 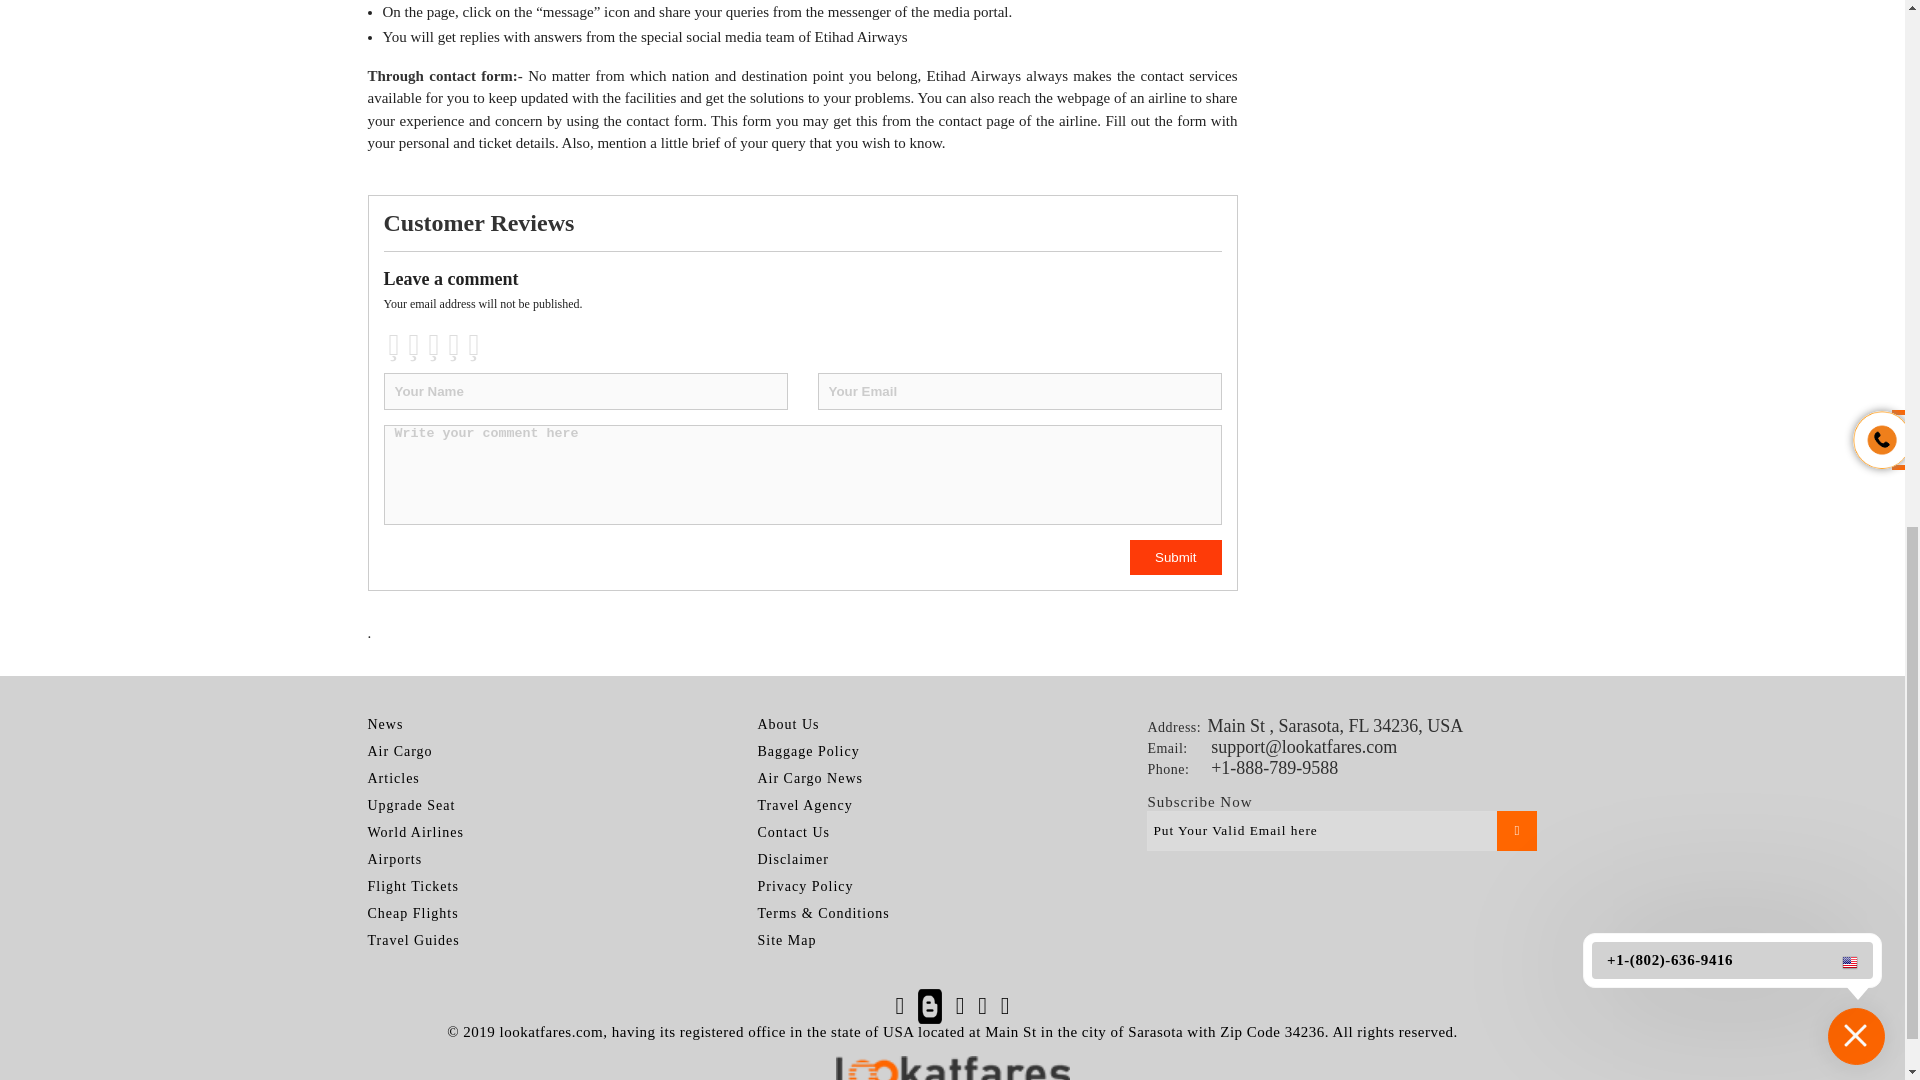 I want to click on Submit, so click(x=1176, y=557).